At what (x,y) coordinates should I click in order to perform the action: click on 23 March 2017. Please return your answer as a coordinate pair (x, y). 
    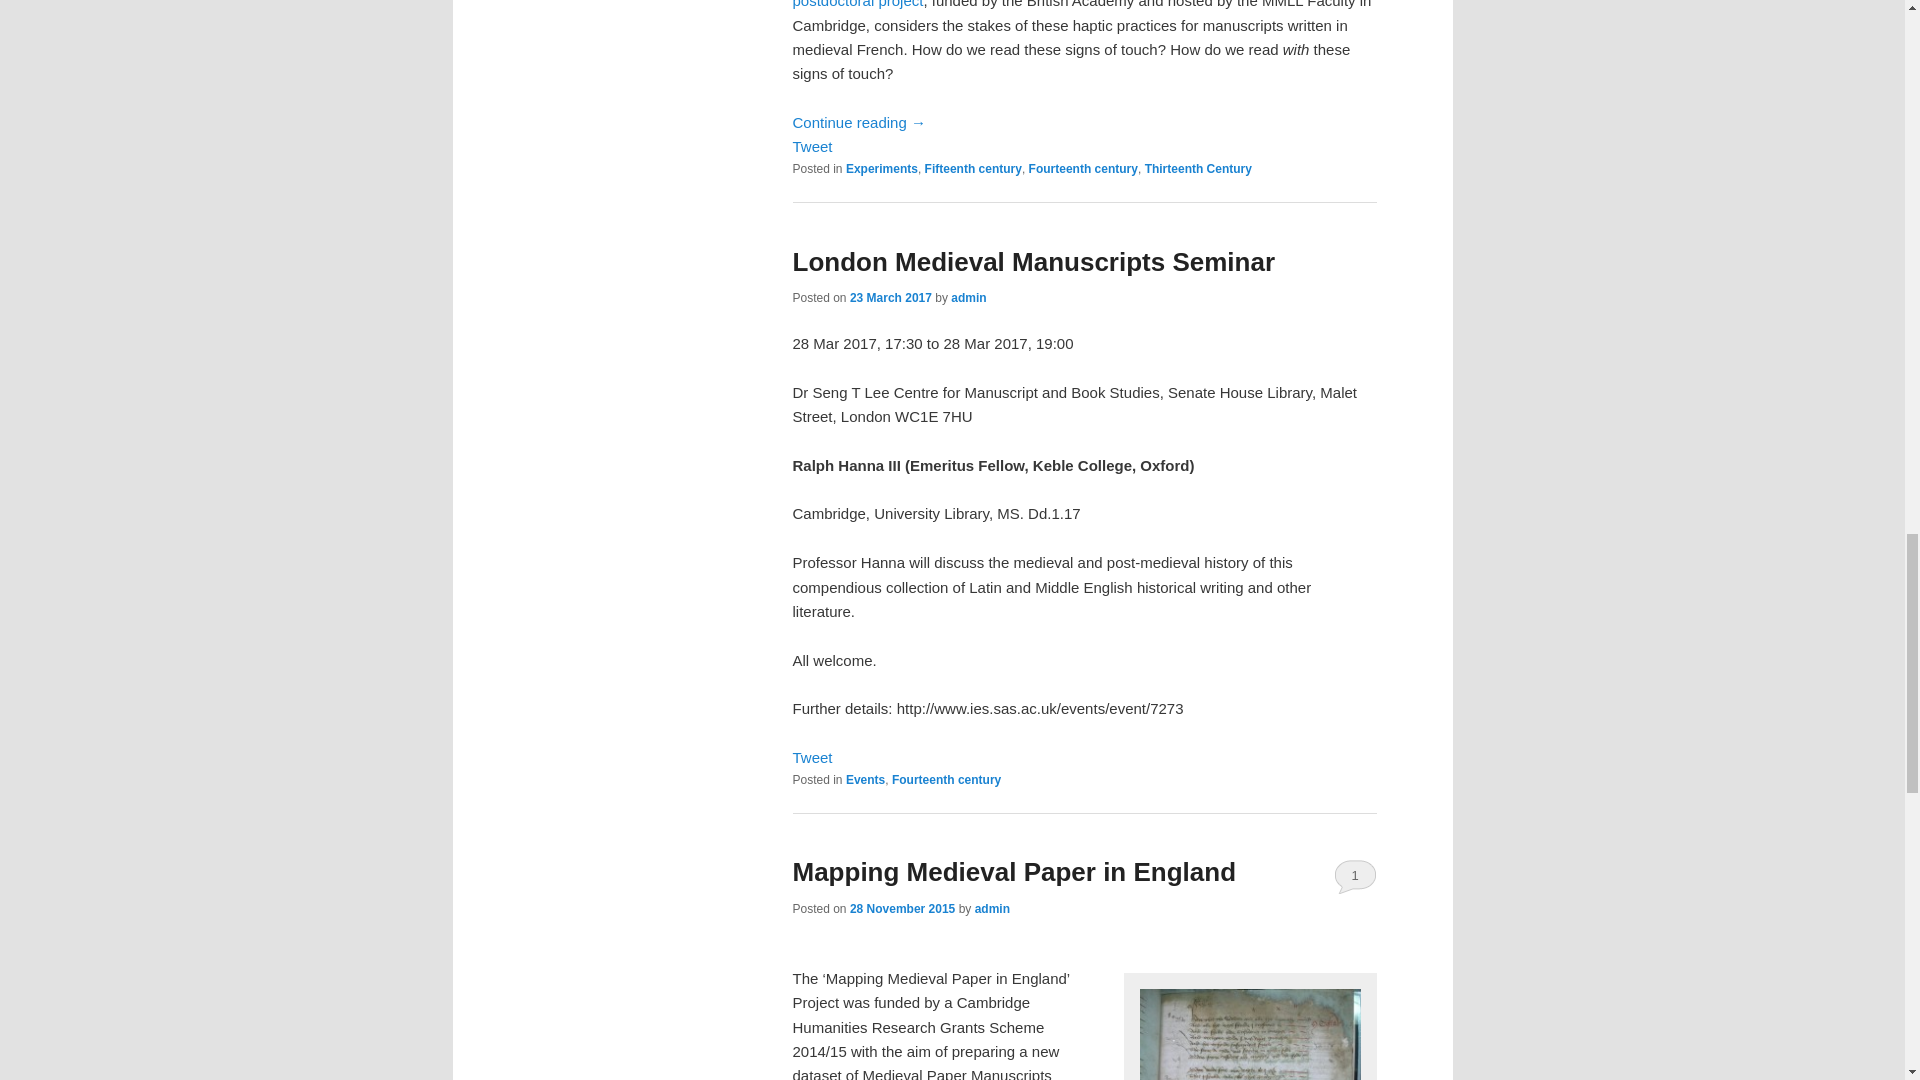
    Looking at the image, I should click on (890, 297).